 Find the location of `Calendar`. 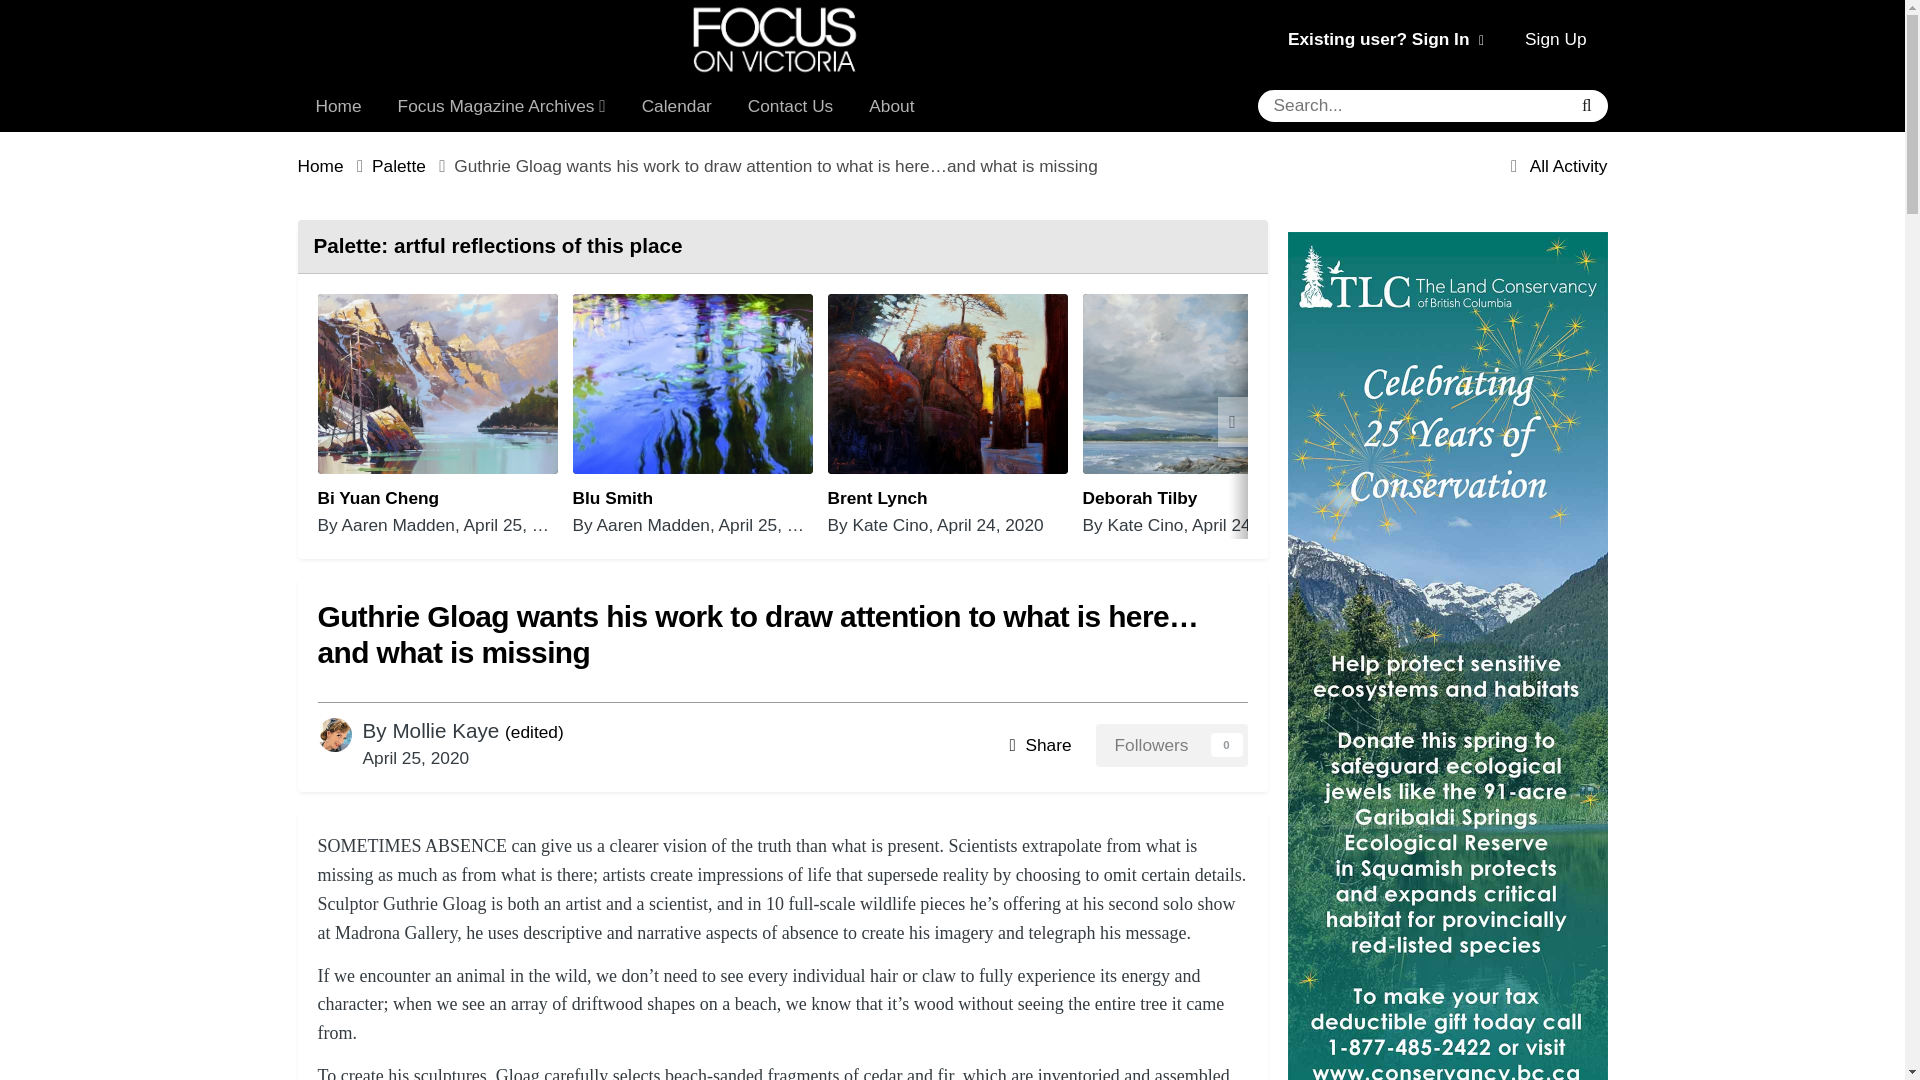

Calendar is located at coordinates (676, 105).